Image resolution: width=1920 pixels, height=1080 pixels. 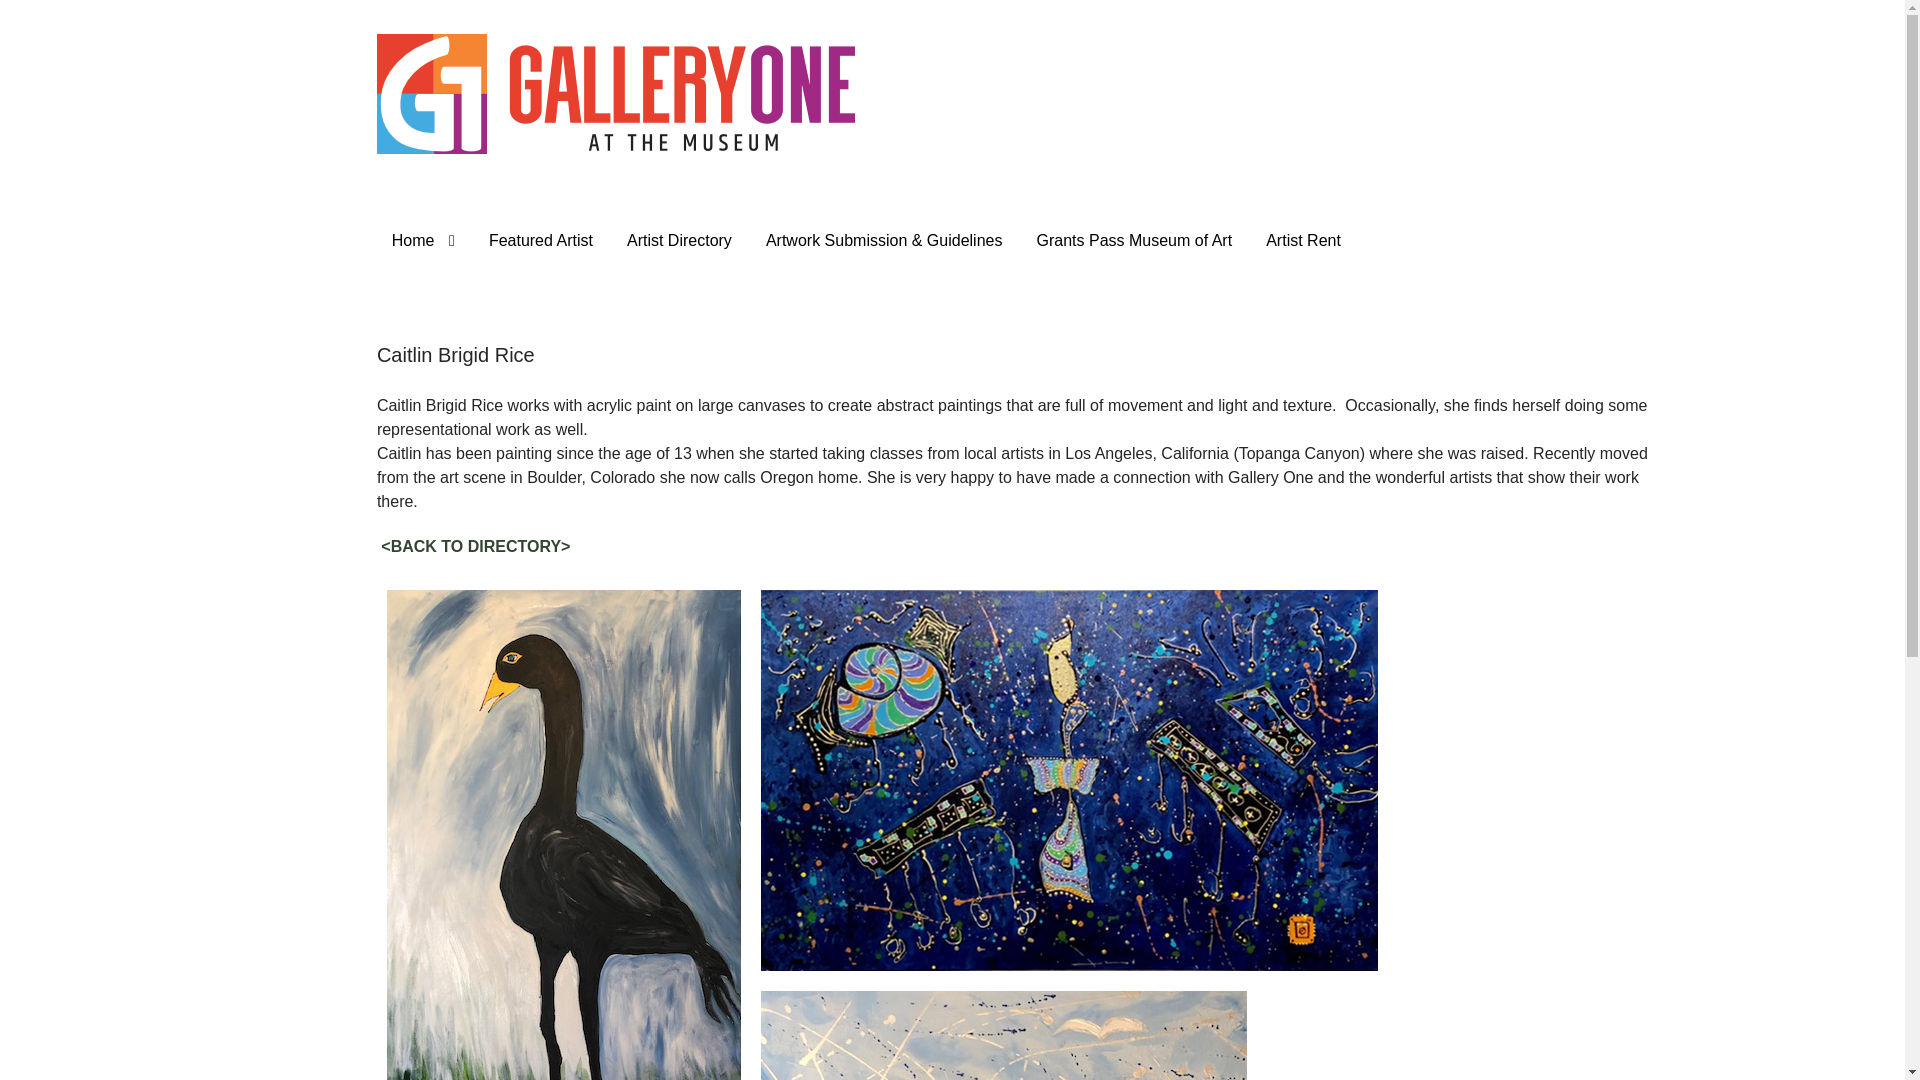 What do you see at coordinates (541, 241) in the screenshot?
I see `Featured Artist` at bounding box center [541, 241].